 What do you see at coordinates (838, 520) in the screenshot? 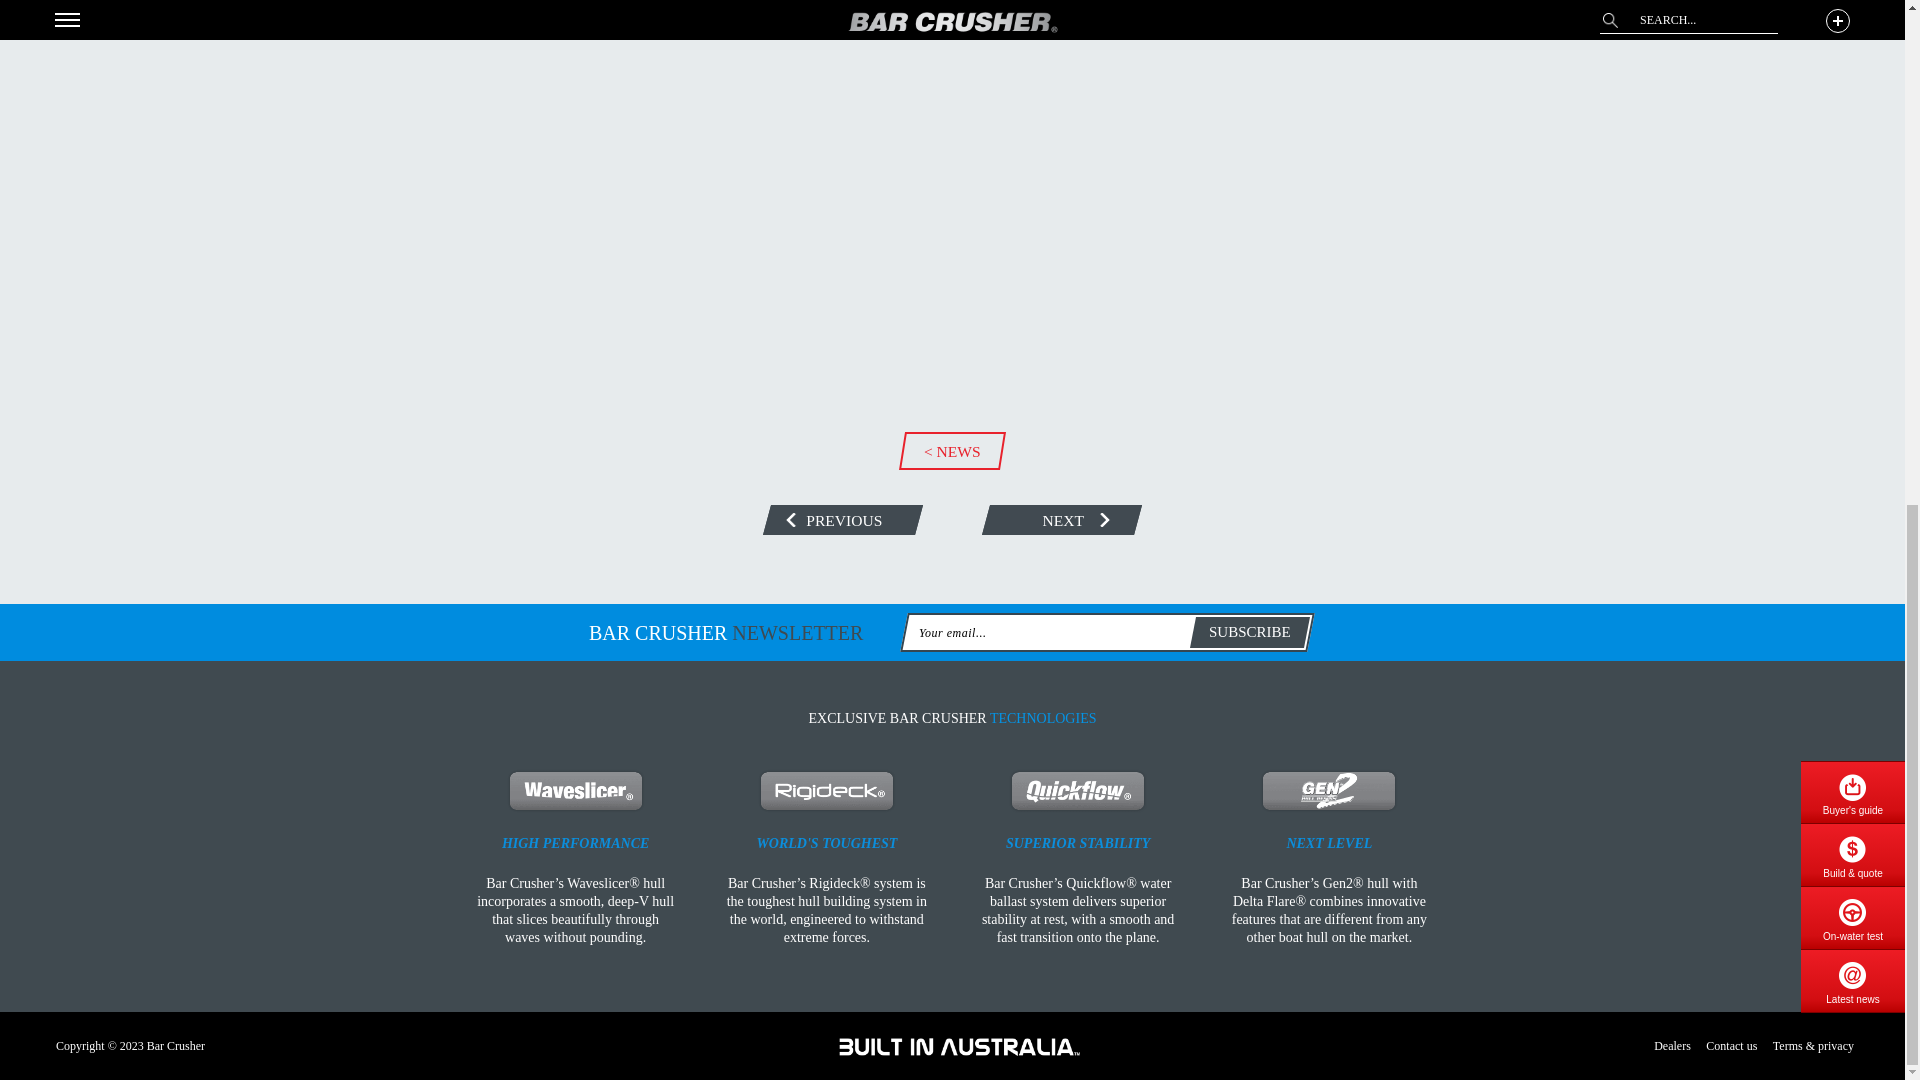
I see `Challenging GT fishing` at bounding box center [838, 520].